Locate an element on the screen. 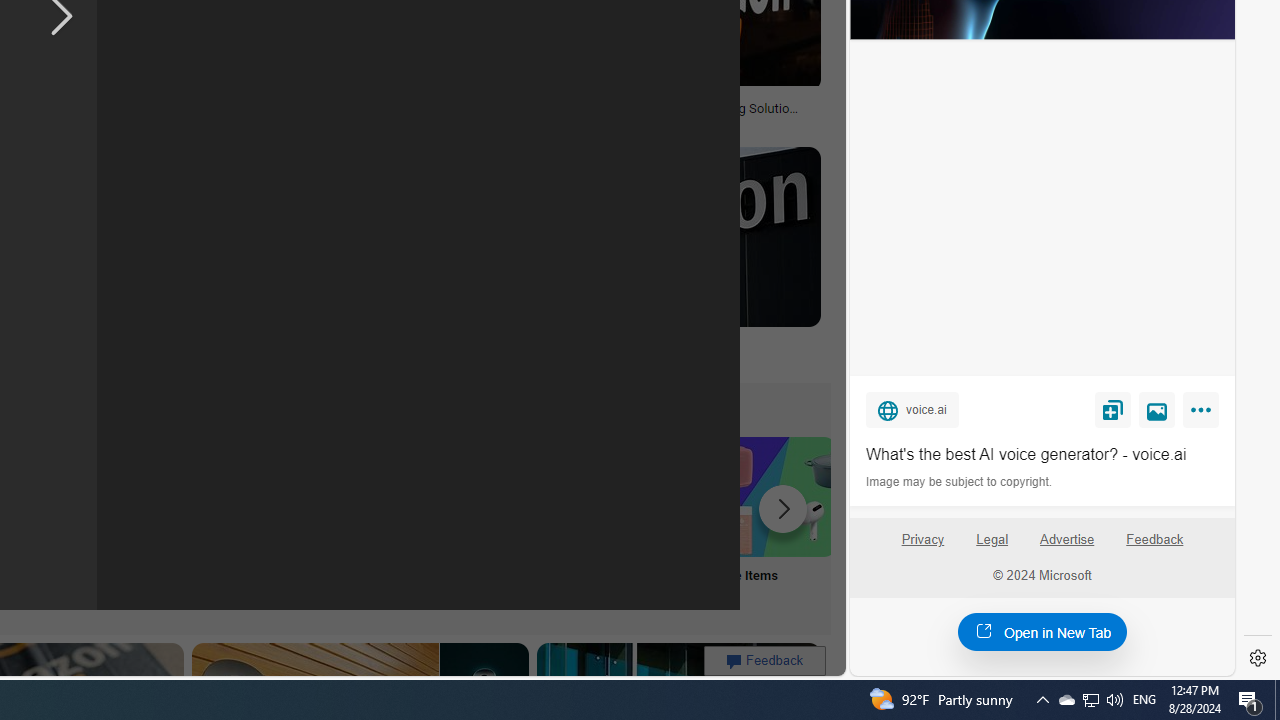 The width and height of the screenshot is (1280, 720). Scroll more suggestions right is located at coordinates (783, 508).